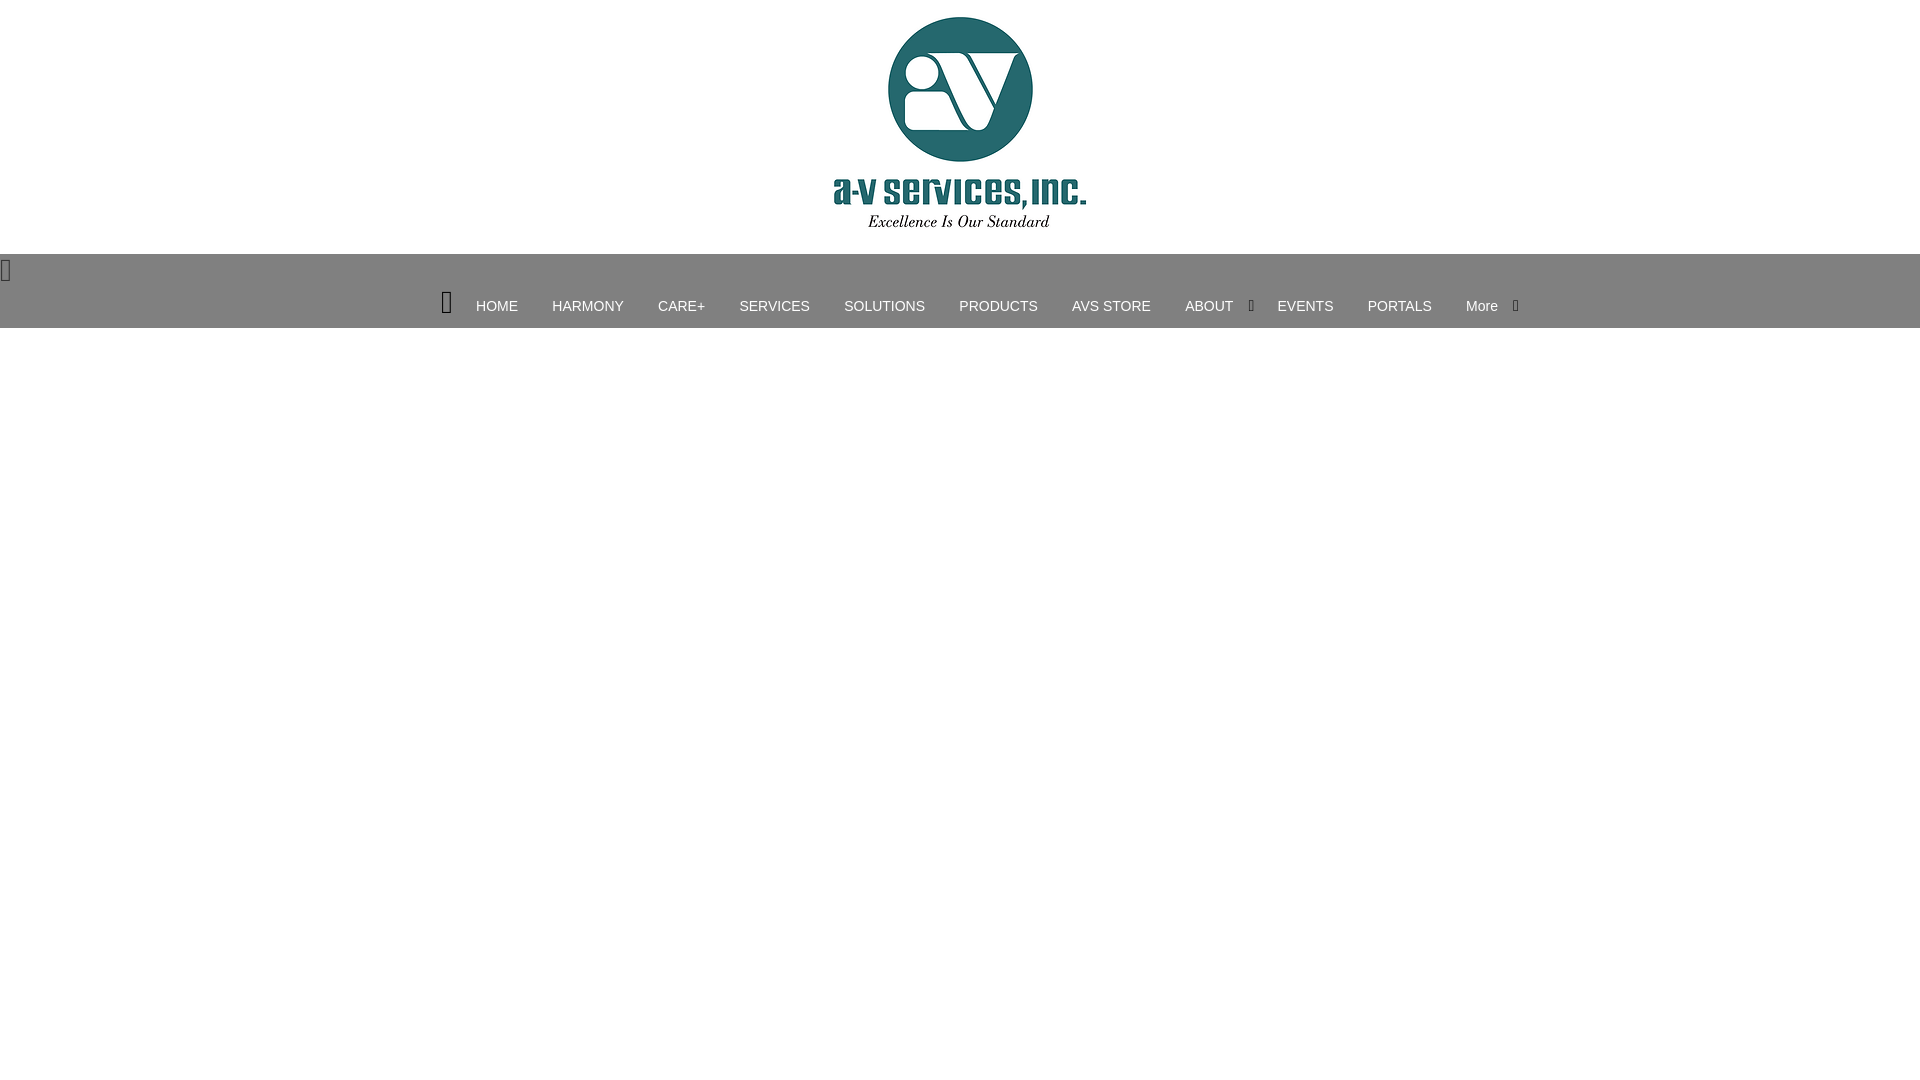  Describe the element at coordinates (998, 307) in the screenshot. I see `PRODUCTS` at that location.